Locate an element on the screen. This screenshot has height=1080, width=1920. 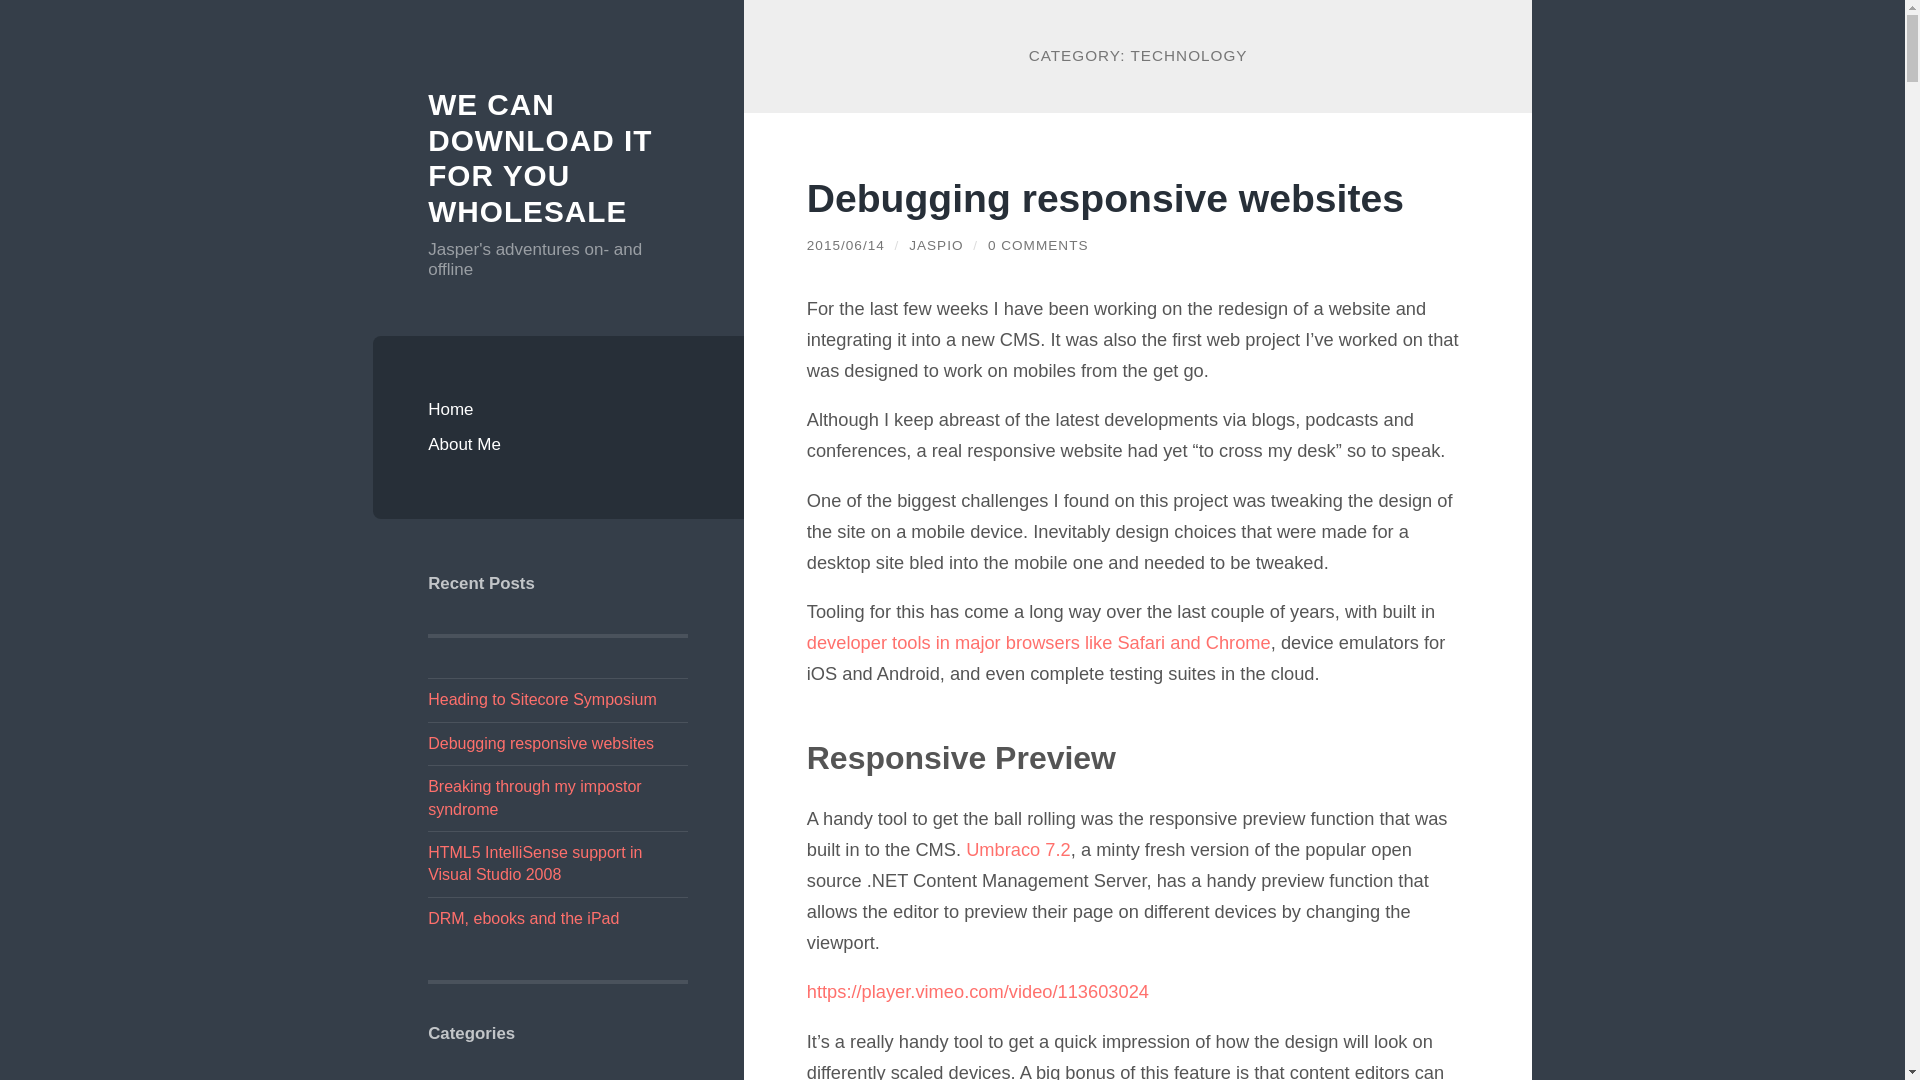
WE CAN DOWNLOAD IT FOR YOU WHOLESALE is located at coordinates (540, 157).